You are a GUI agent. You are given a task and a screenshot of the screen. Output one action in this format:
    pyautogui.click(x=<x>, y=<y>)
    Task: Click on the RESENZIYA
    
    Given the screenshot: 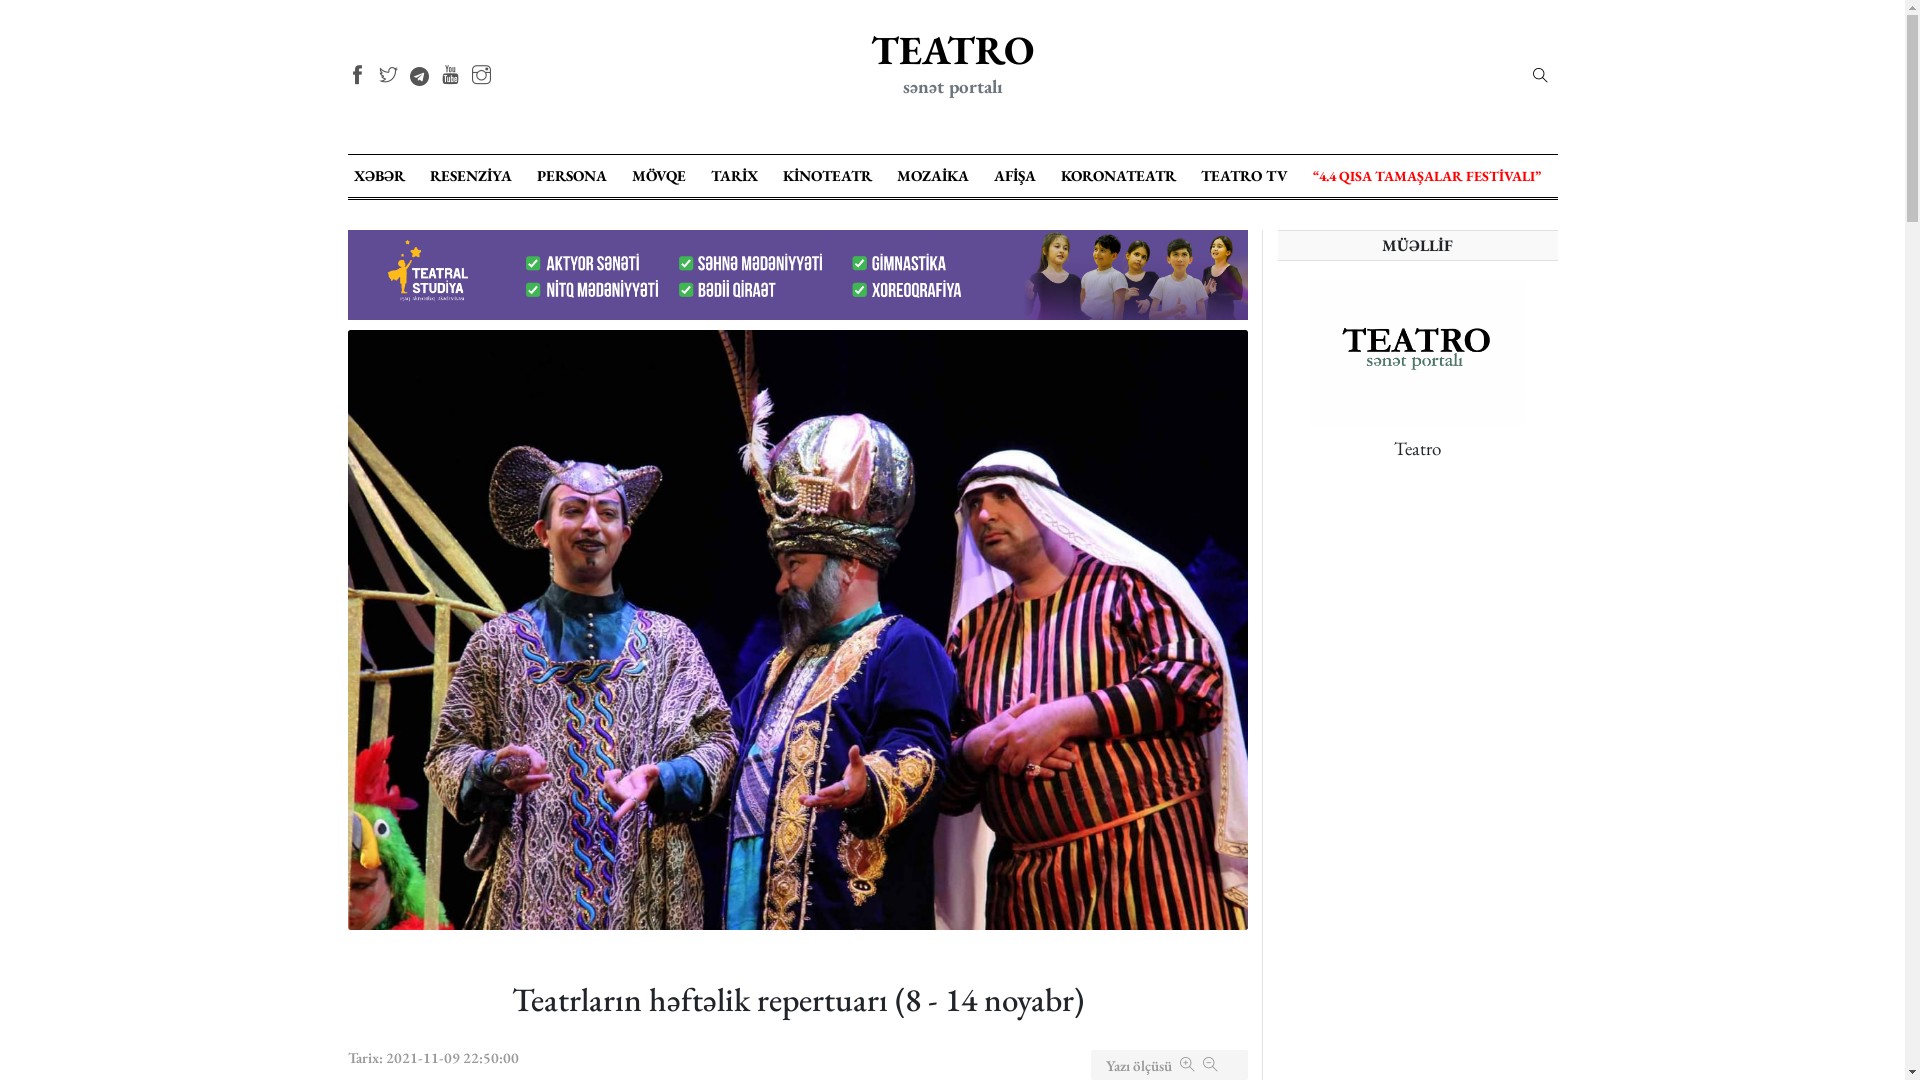 What is the action you would take?
    pyautogui.click(x=471, y=176)
    